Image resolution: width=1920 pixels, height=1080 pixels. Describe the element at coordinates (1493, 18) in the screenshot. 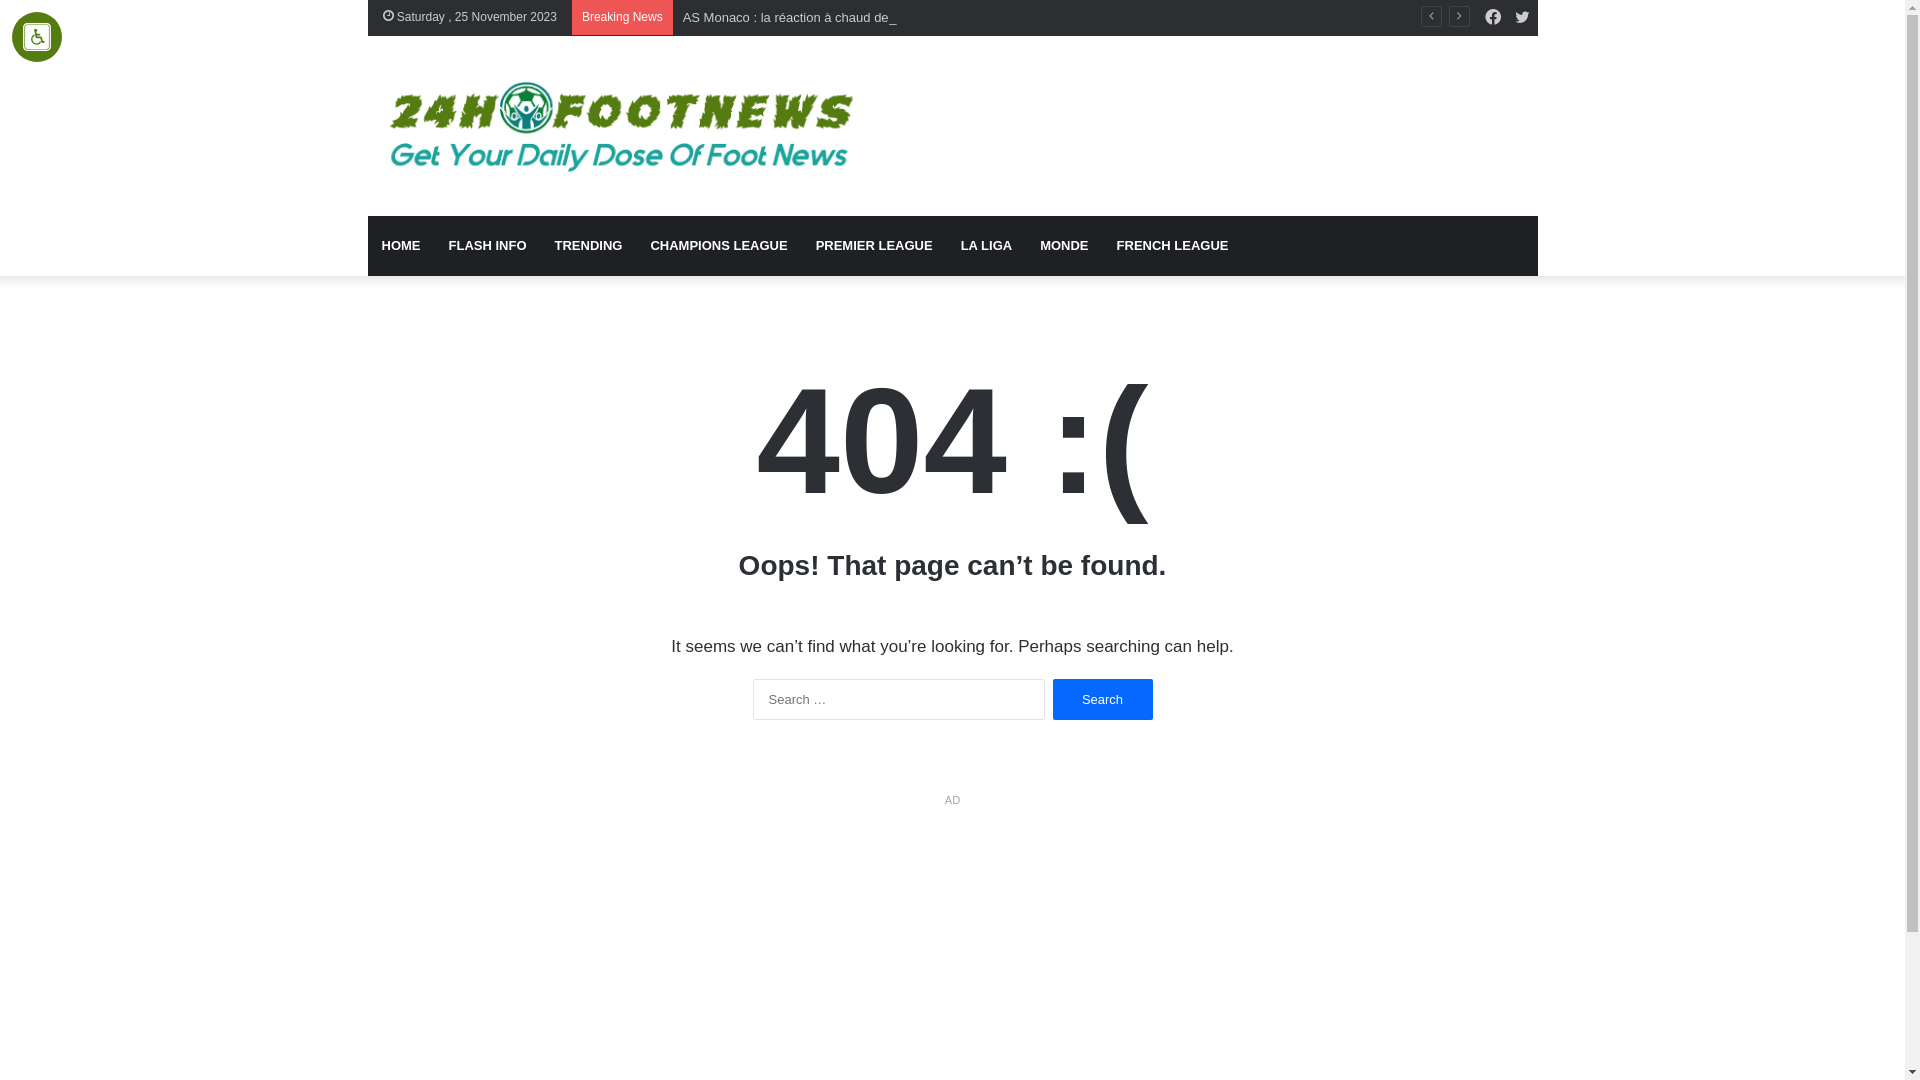

I see `Facebook` at that location.